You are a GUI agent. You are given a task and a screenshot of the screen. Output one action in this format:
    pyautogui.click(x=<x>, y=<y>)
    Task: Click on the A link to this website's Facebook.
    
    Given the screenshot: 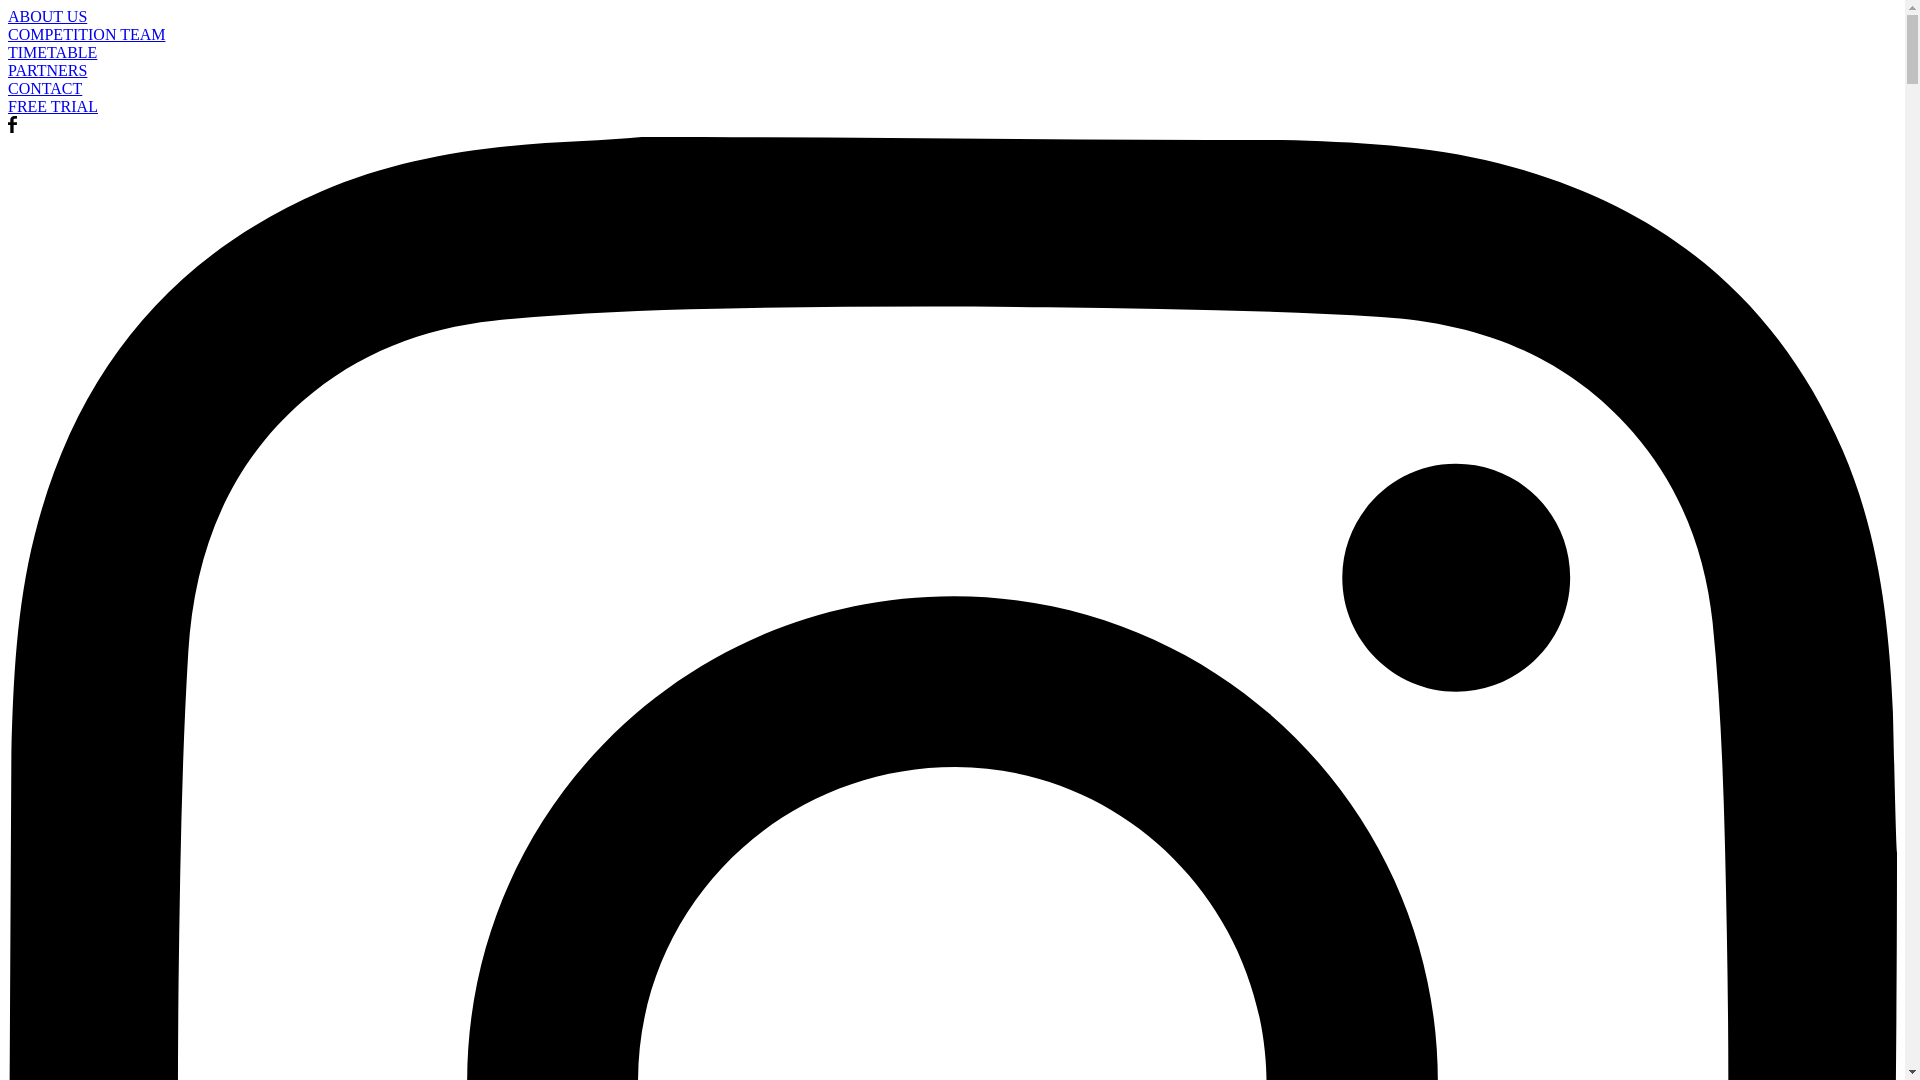 What is the action you would take?
    pyautogui.click(x=12, y=128)
    